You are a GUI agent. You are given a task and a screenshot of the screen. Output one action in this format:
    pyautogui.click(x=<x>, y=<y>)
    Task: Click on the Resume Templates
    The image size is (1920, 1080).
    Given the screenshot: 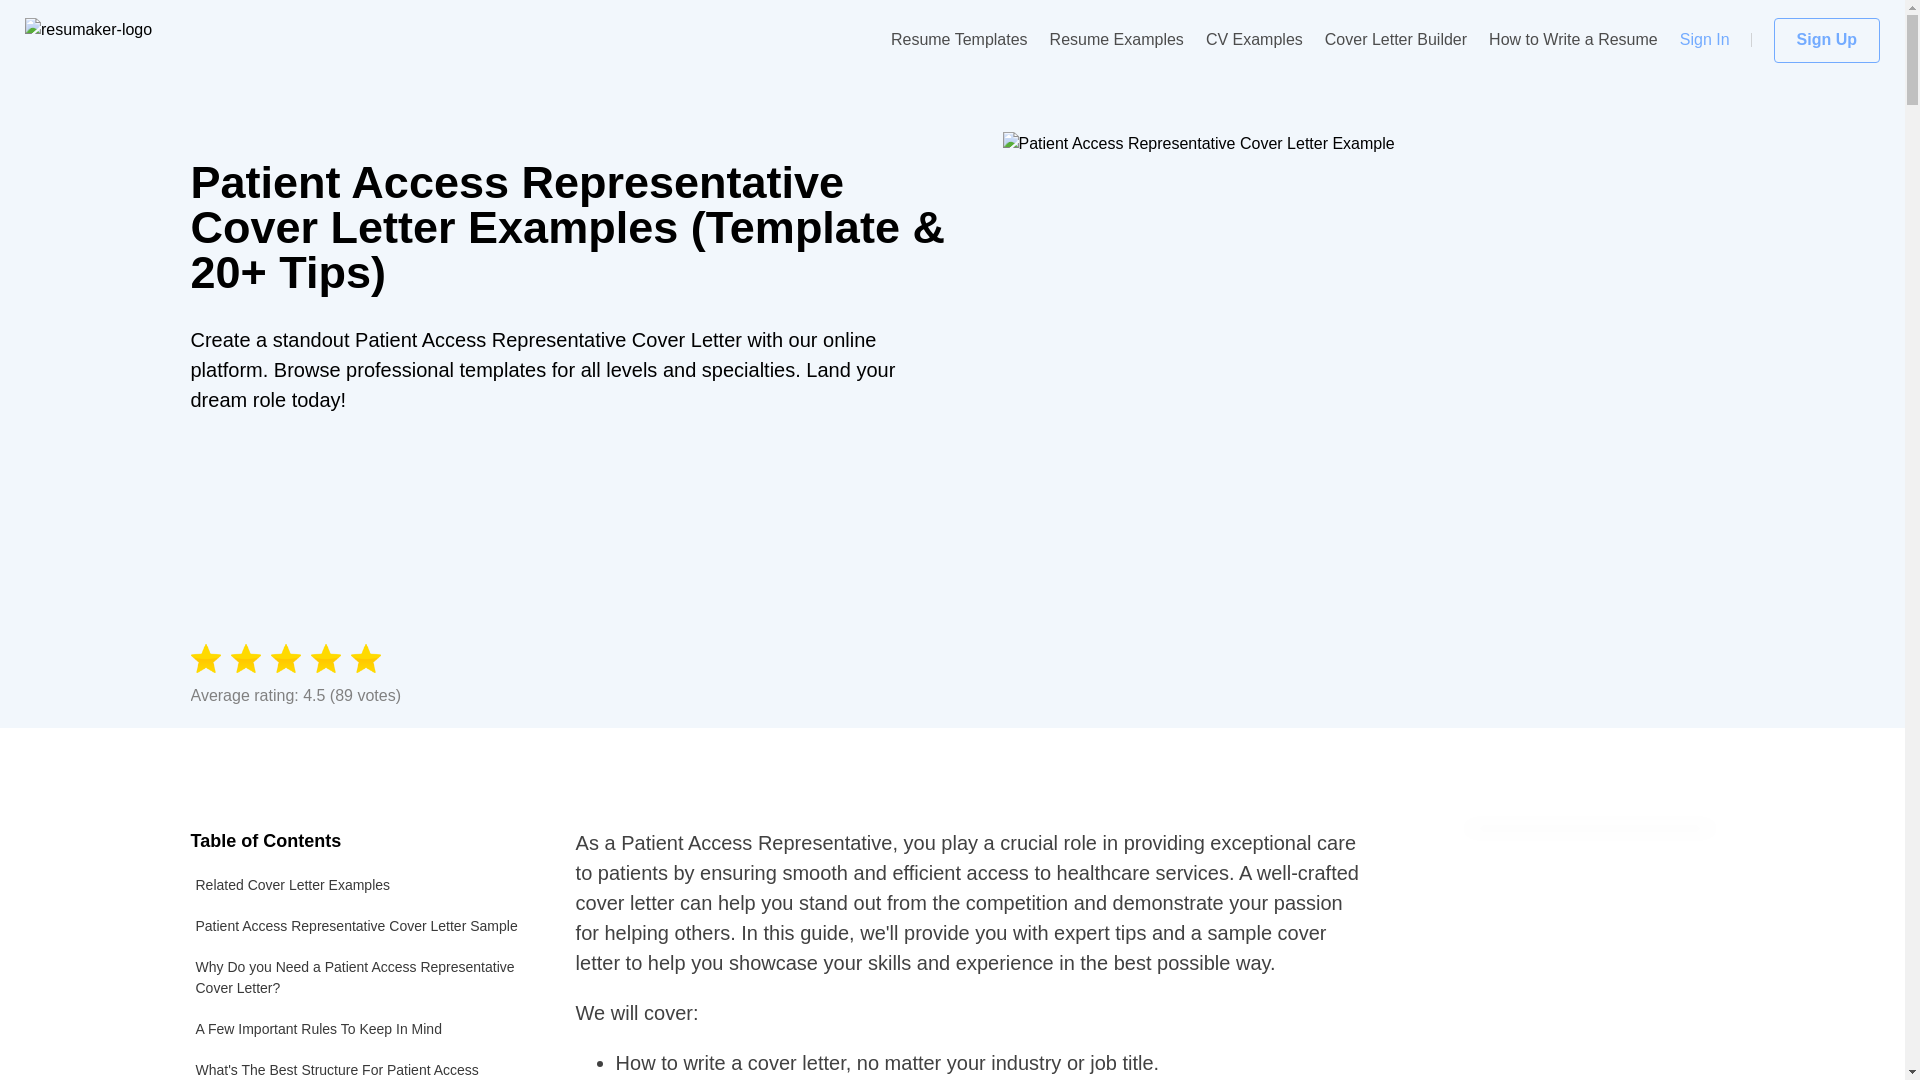 What is the action you would take?
    pyautogui.click(x=958, y=40)
    